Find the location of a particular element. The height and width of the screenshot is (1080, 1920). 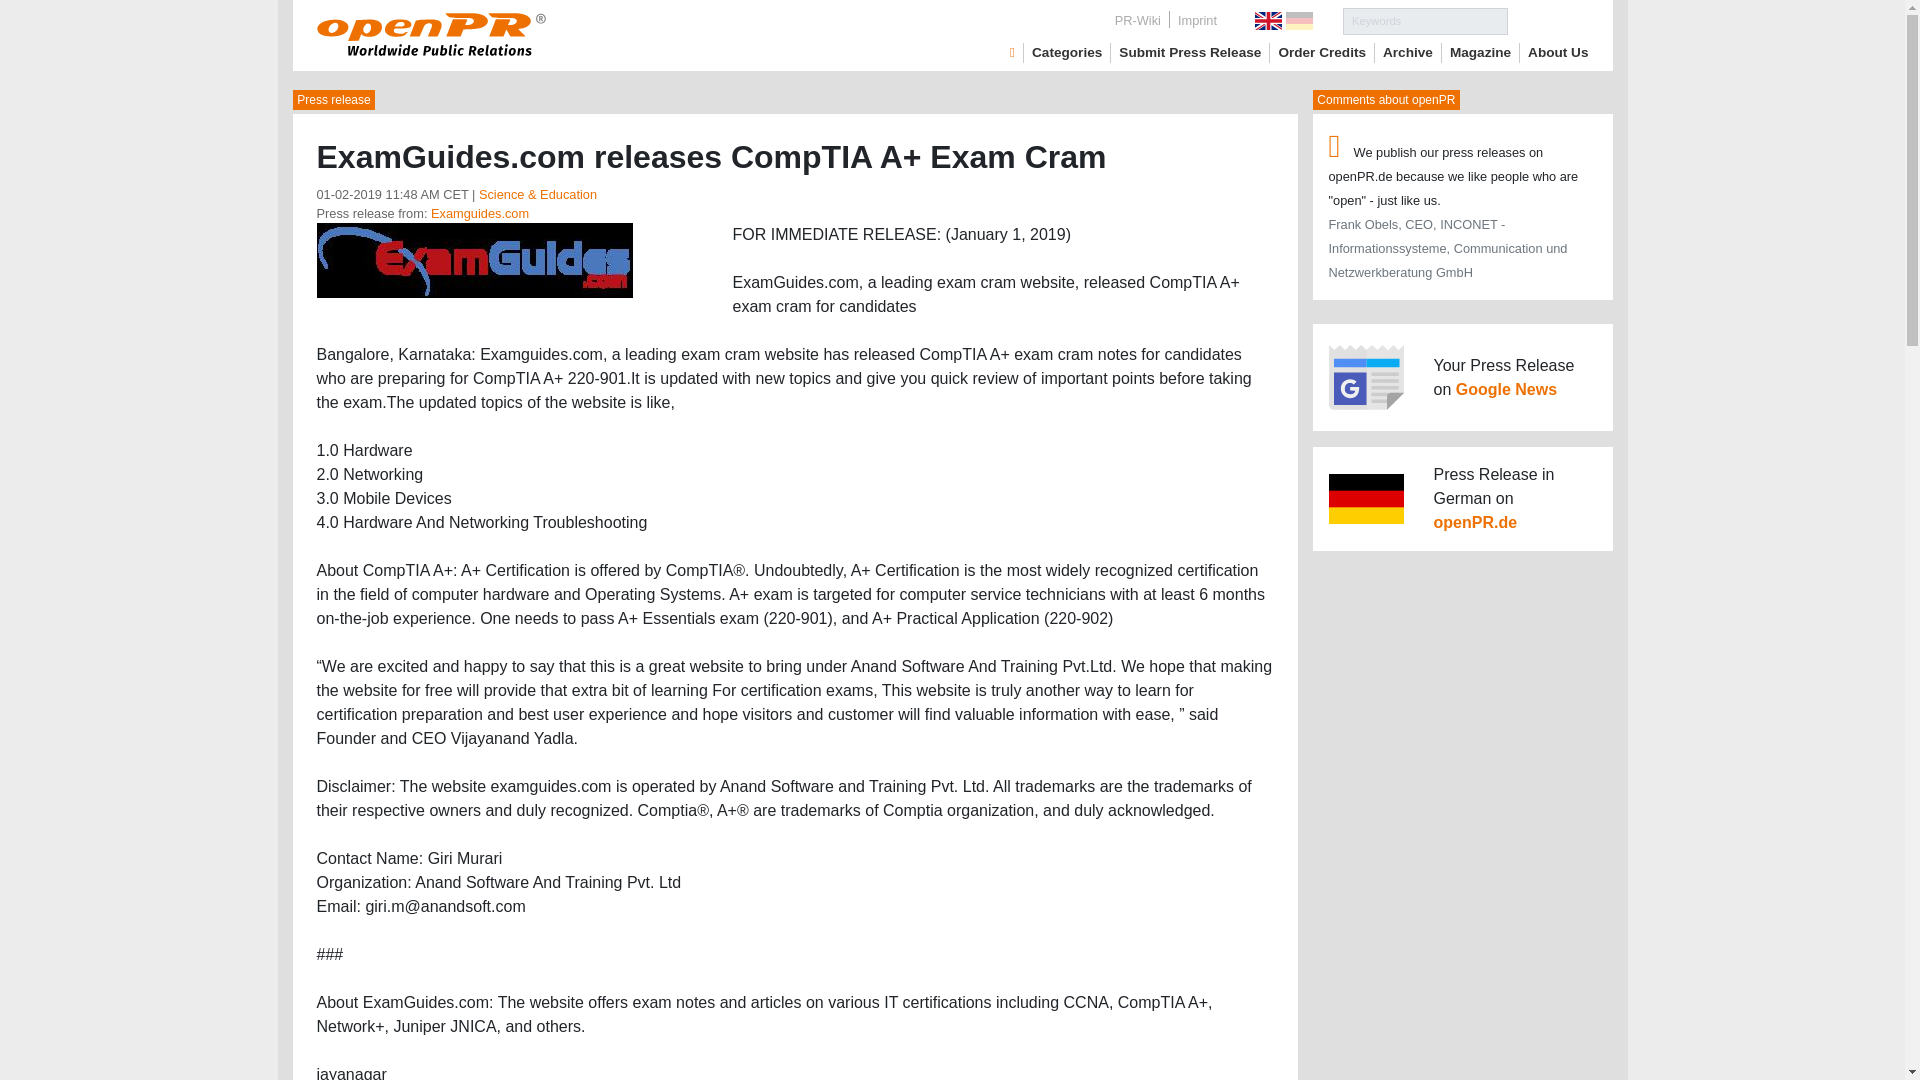

Order Credits is located at coordinates (1322, 52).